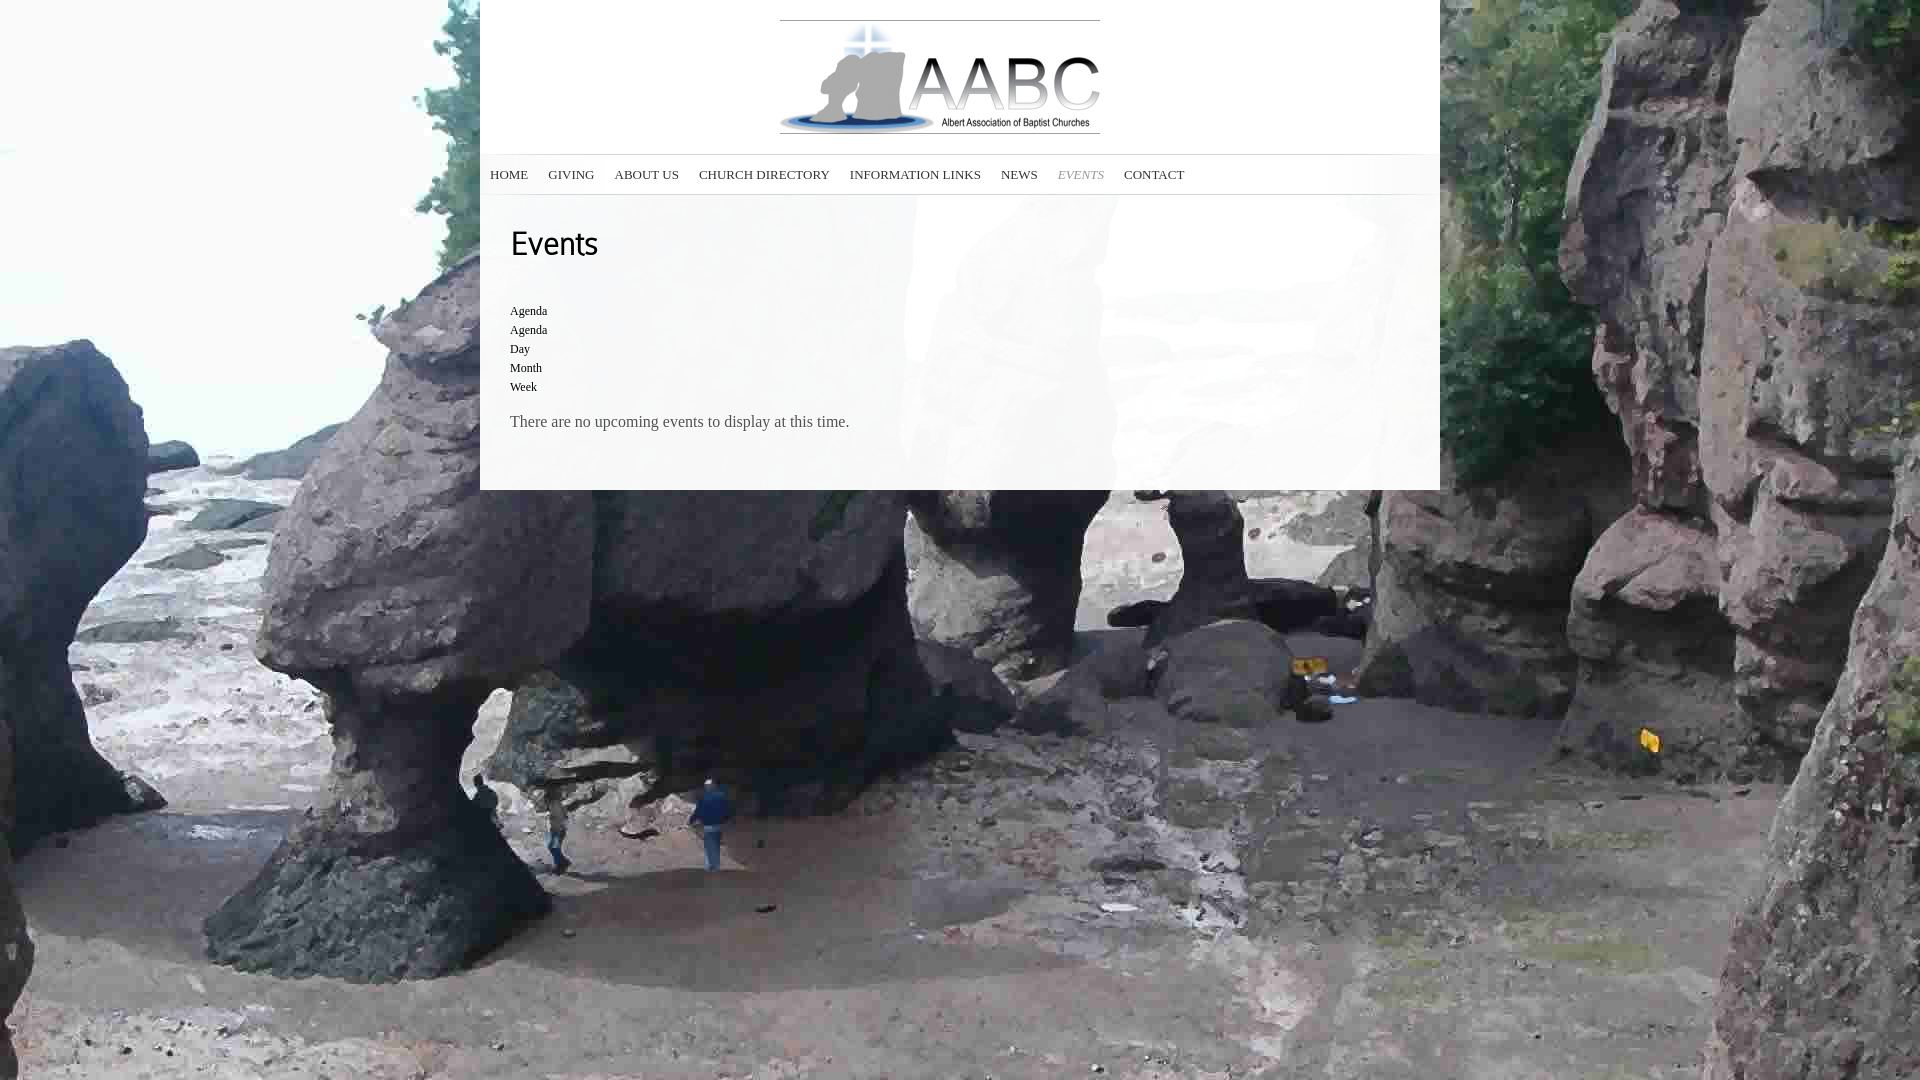 This screenshot has width=1920, height=1080. What do you see at coordinates (571, 174) in the screenshot?
I see `GIVING` at bounding box center [571, 174].